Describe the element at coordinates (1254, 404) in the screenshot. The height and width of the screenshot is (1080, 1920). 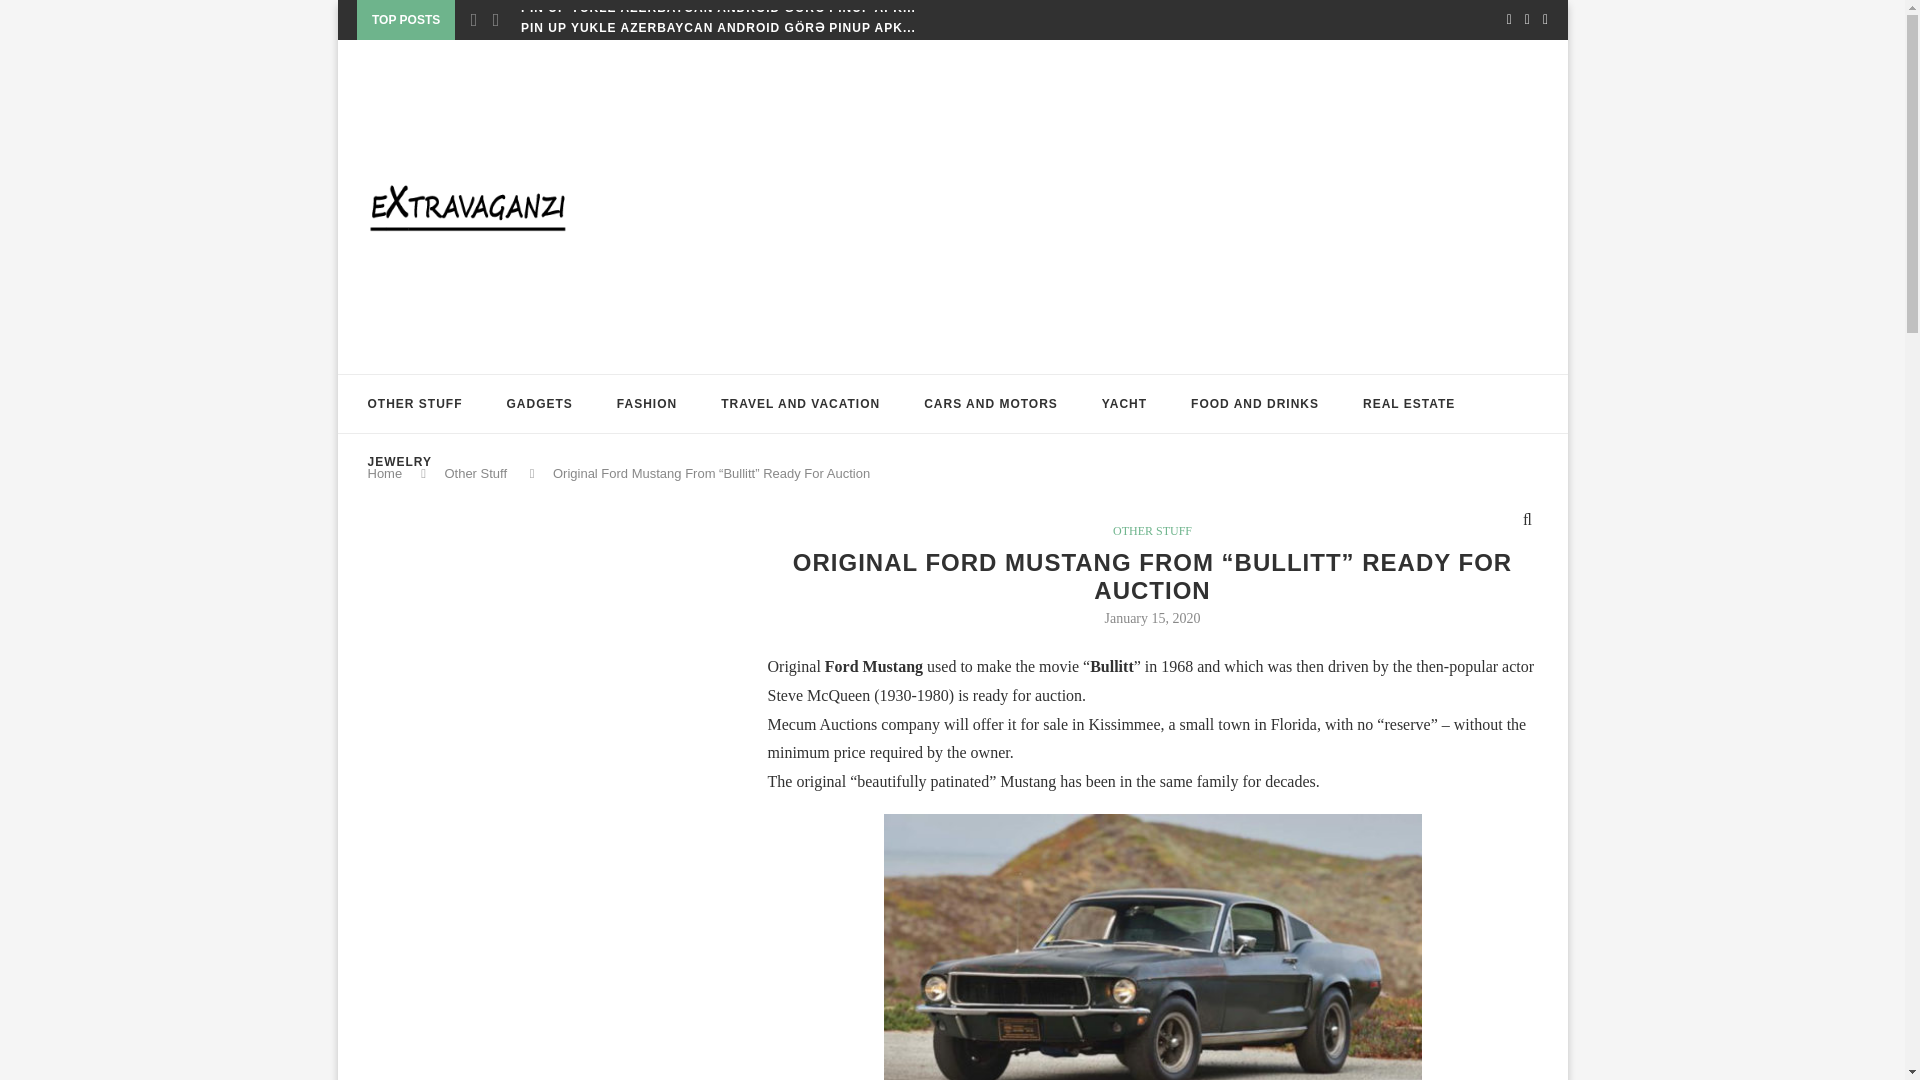
I see `FOOD AND DRINKS` at that location.